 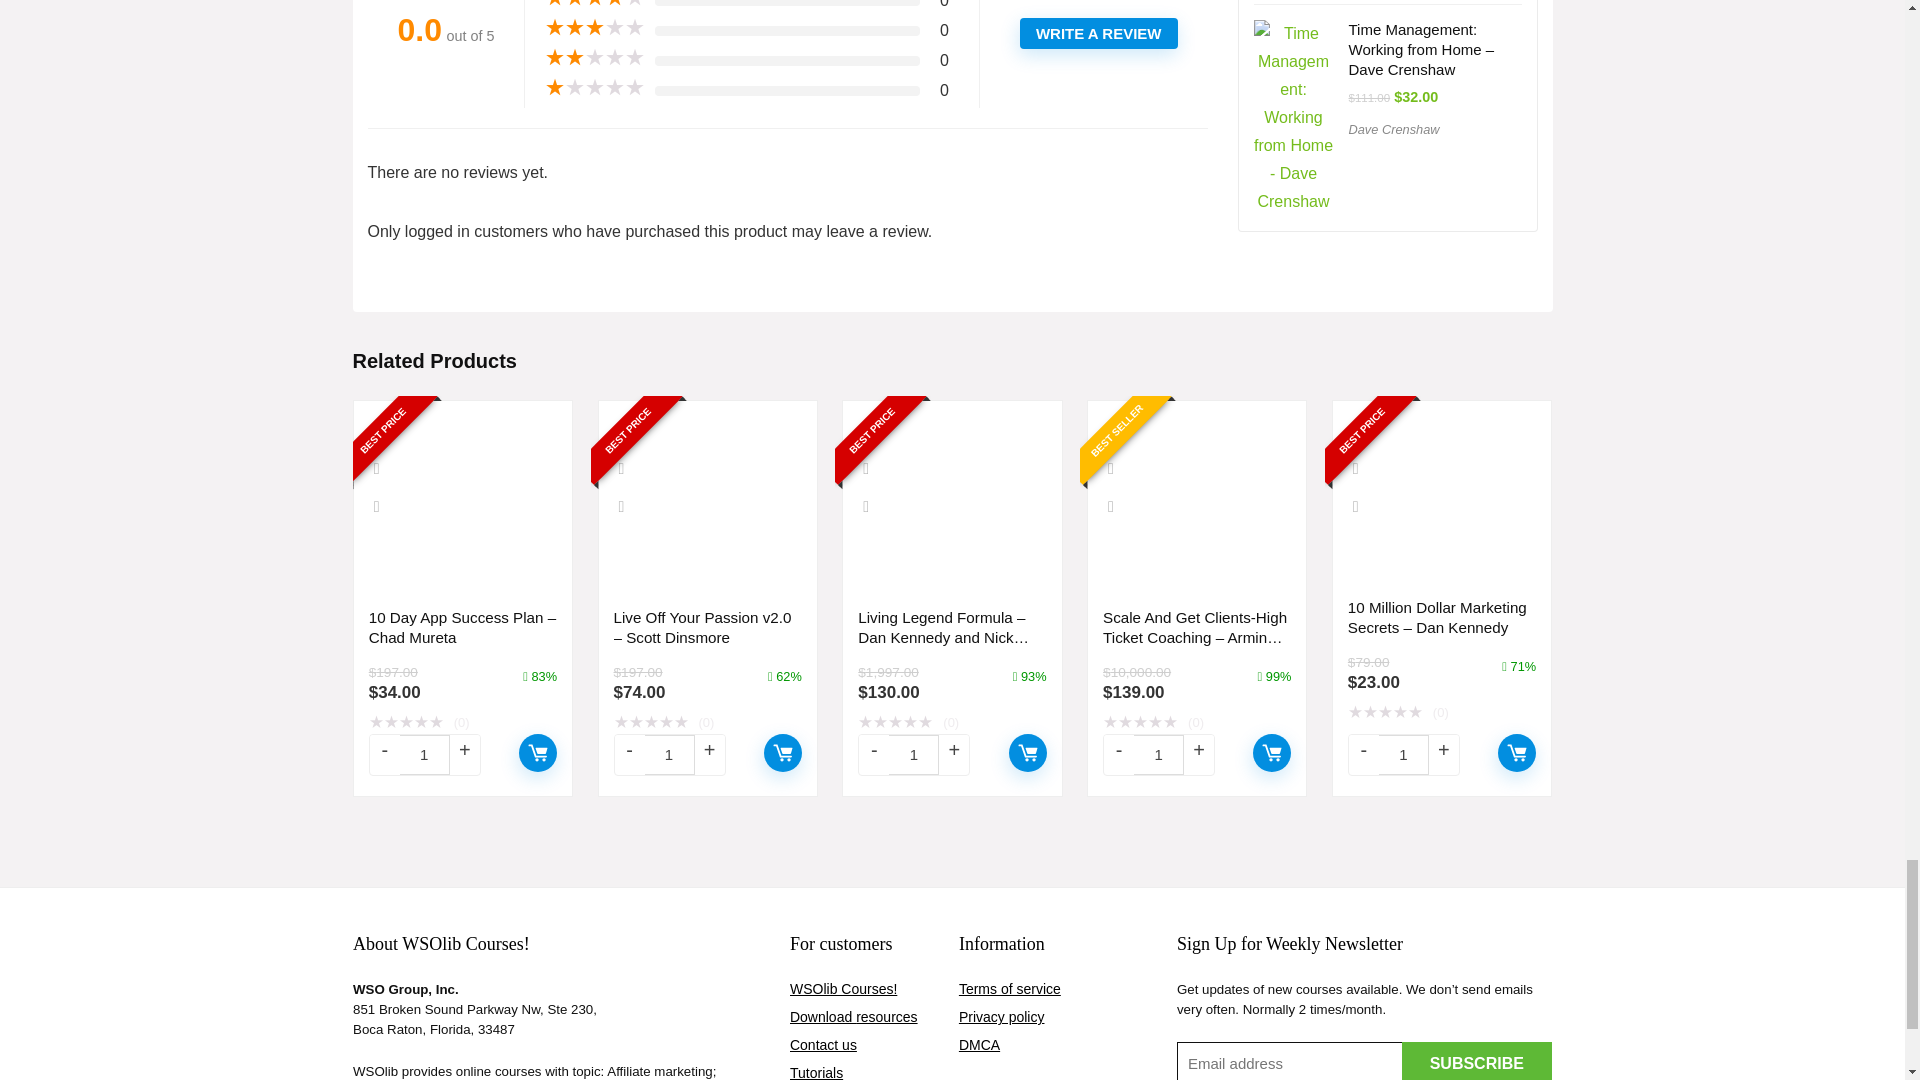 I want to click on 1, so click(x=670, y=755).